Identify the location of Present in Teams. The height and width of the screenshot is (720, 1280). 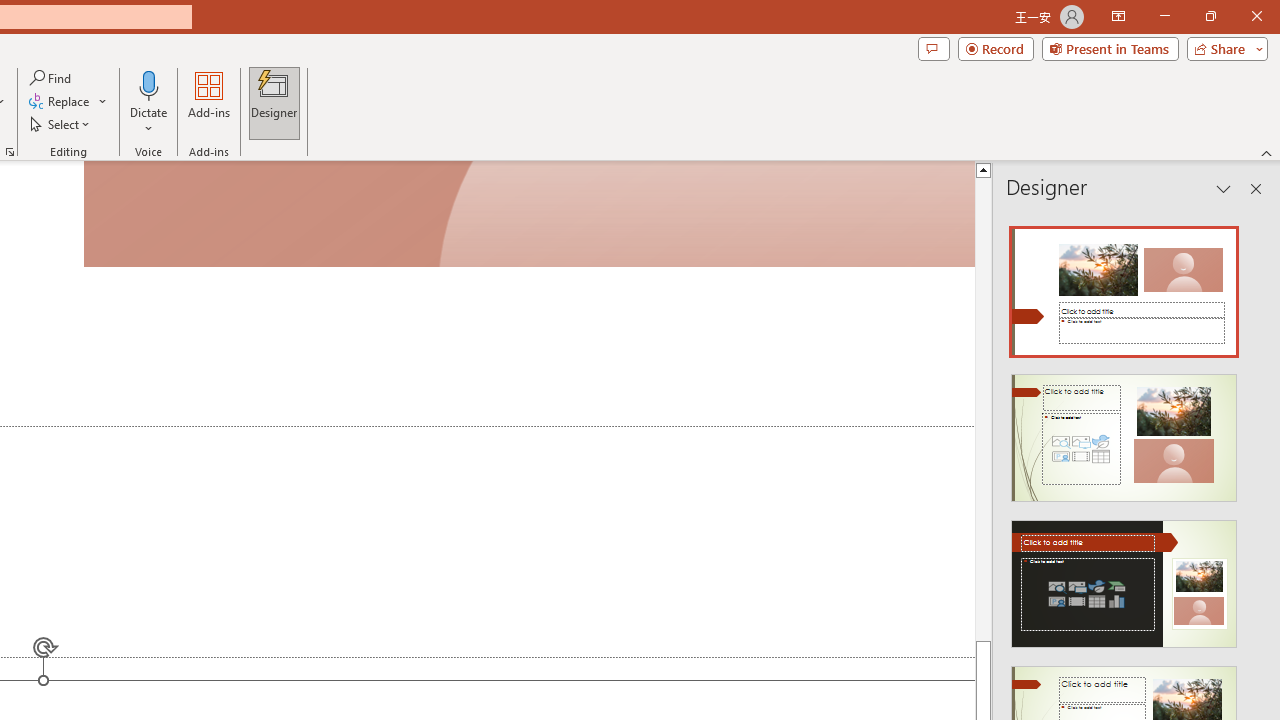
(1110, 48).